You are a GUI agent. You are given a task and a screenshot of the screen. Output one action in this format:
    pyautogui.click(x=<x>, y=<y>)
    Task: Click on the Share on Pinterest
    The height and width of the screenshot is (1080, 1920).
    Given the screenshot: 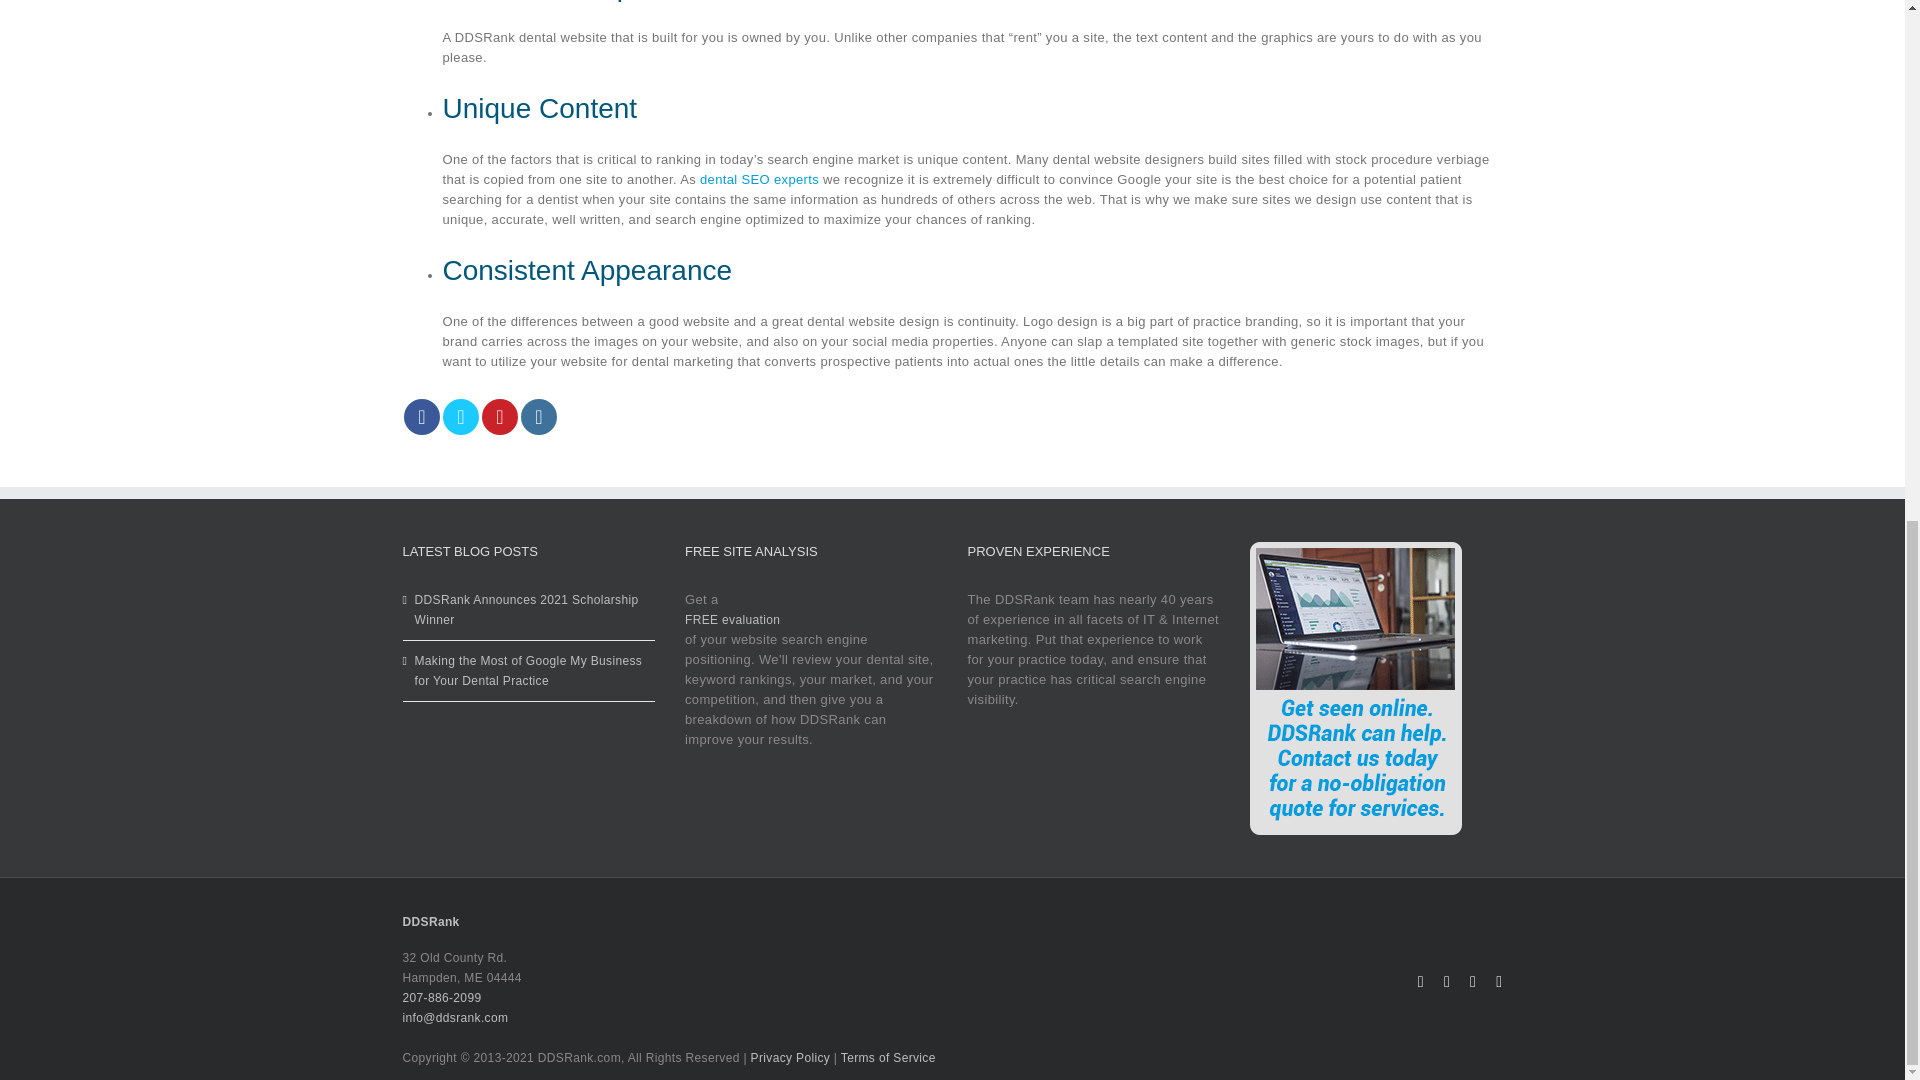 What is the action you would take?
    pyautogui.click(x=500, y=416)
    